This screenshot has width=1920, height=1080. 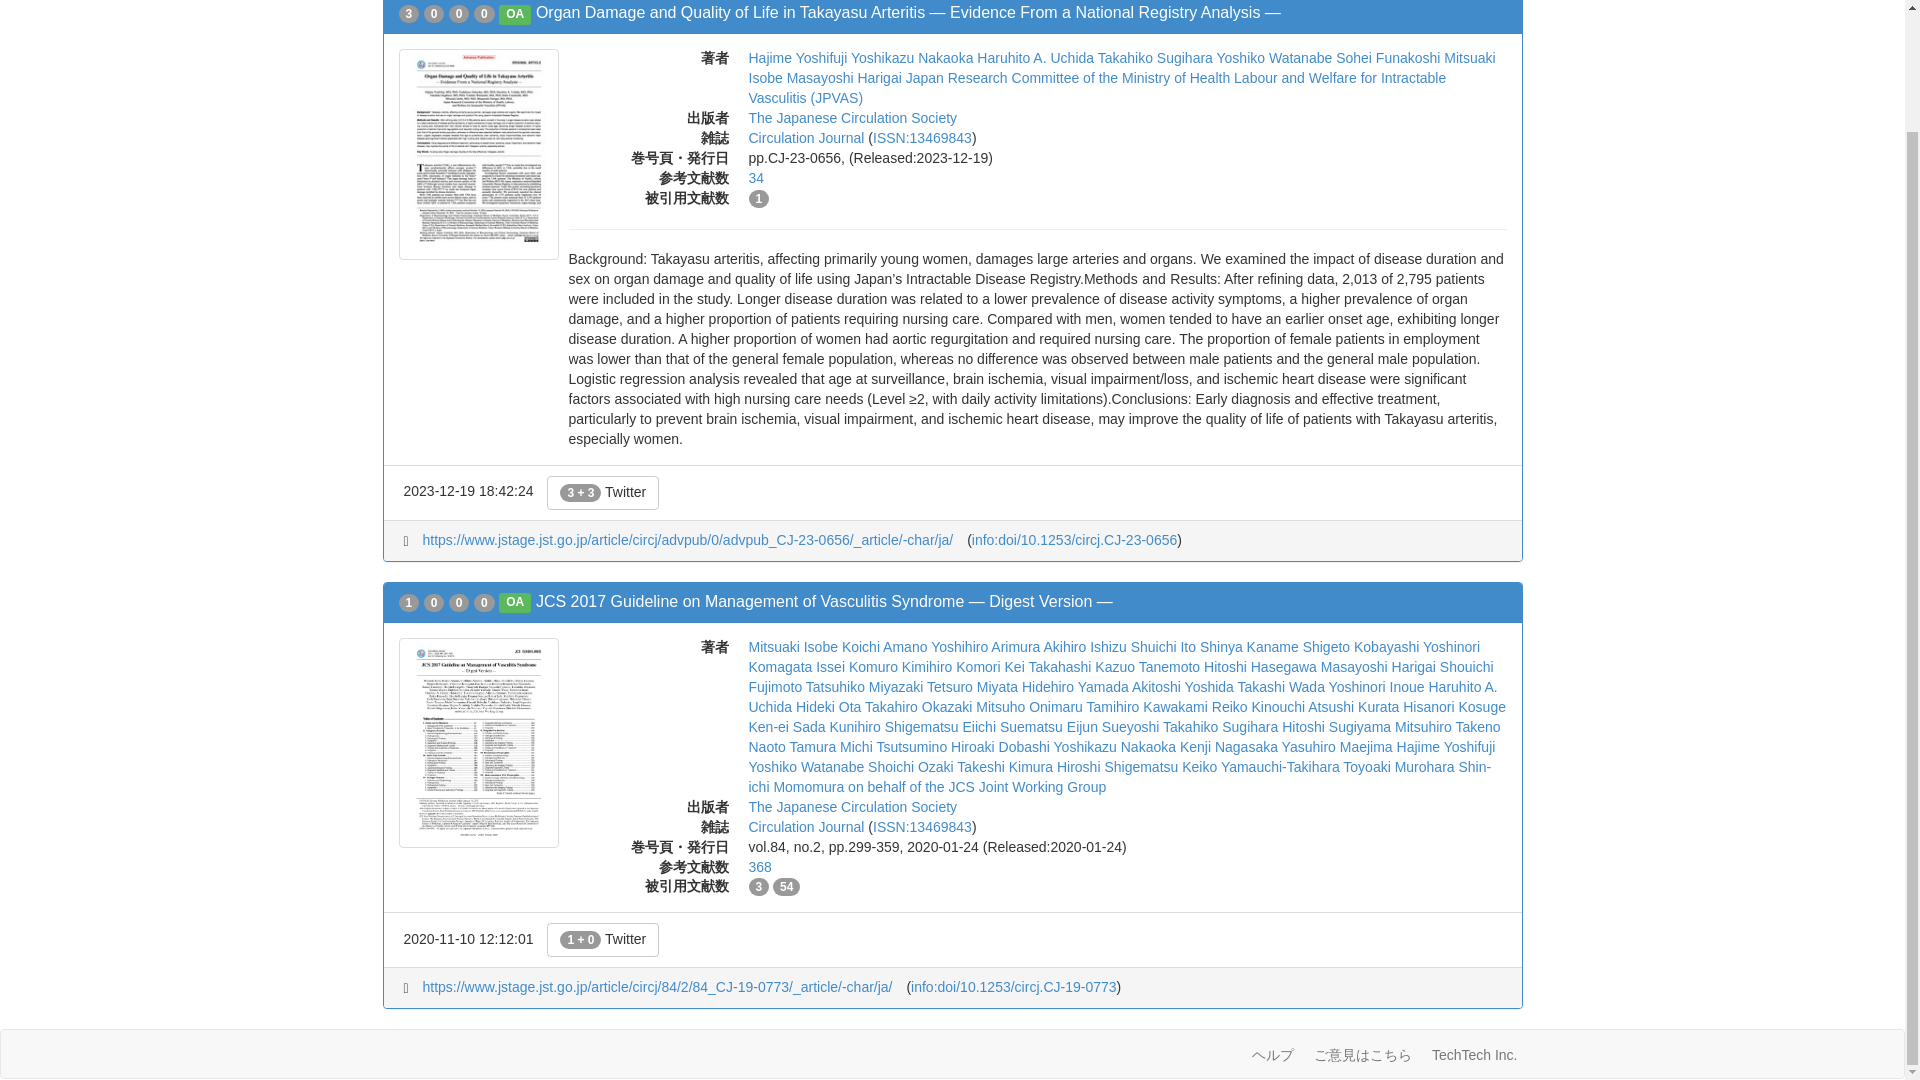 What do you see at coordinates (912, 57) in the screenshot?
I see `Yoshikazu Nakaoka` at bounding box center [912, 57].